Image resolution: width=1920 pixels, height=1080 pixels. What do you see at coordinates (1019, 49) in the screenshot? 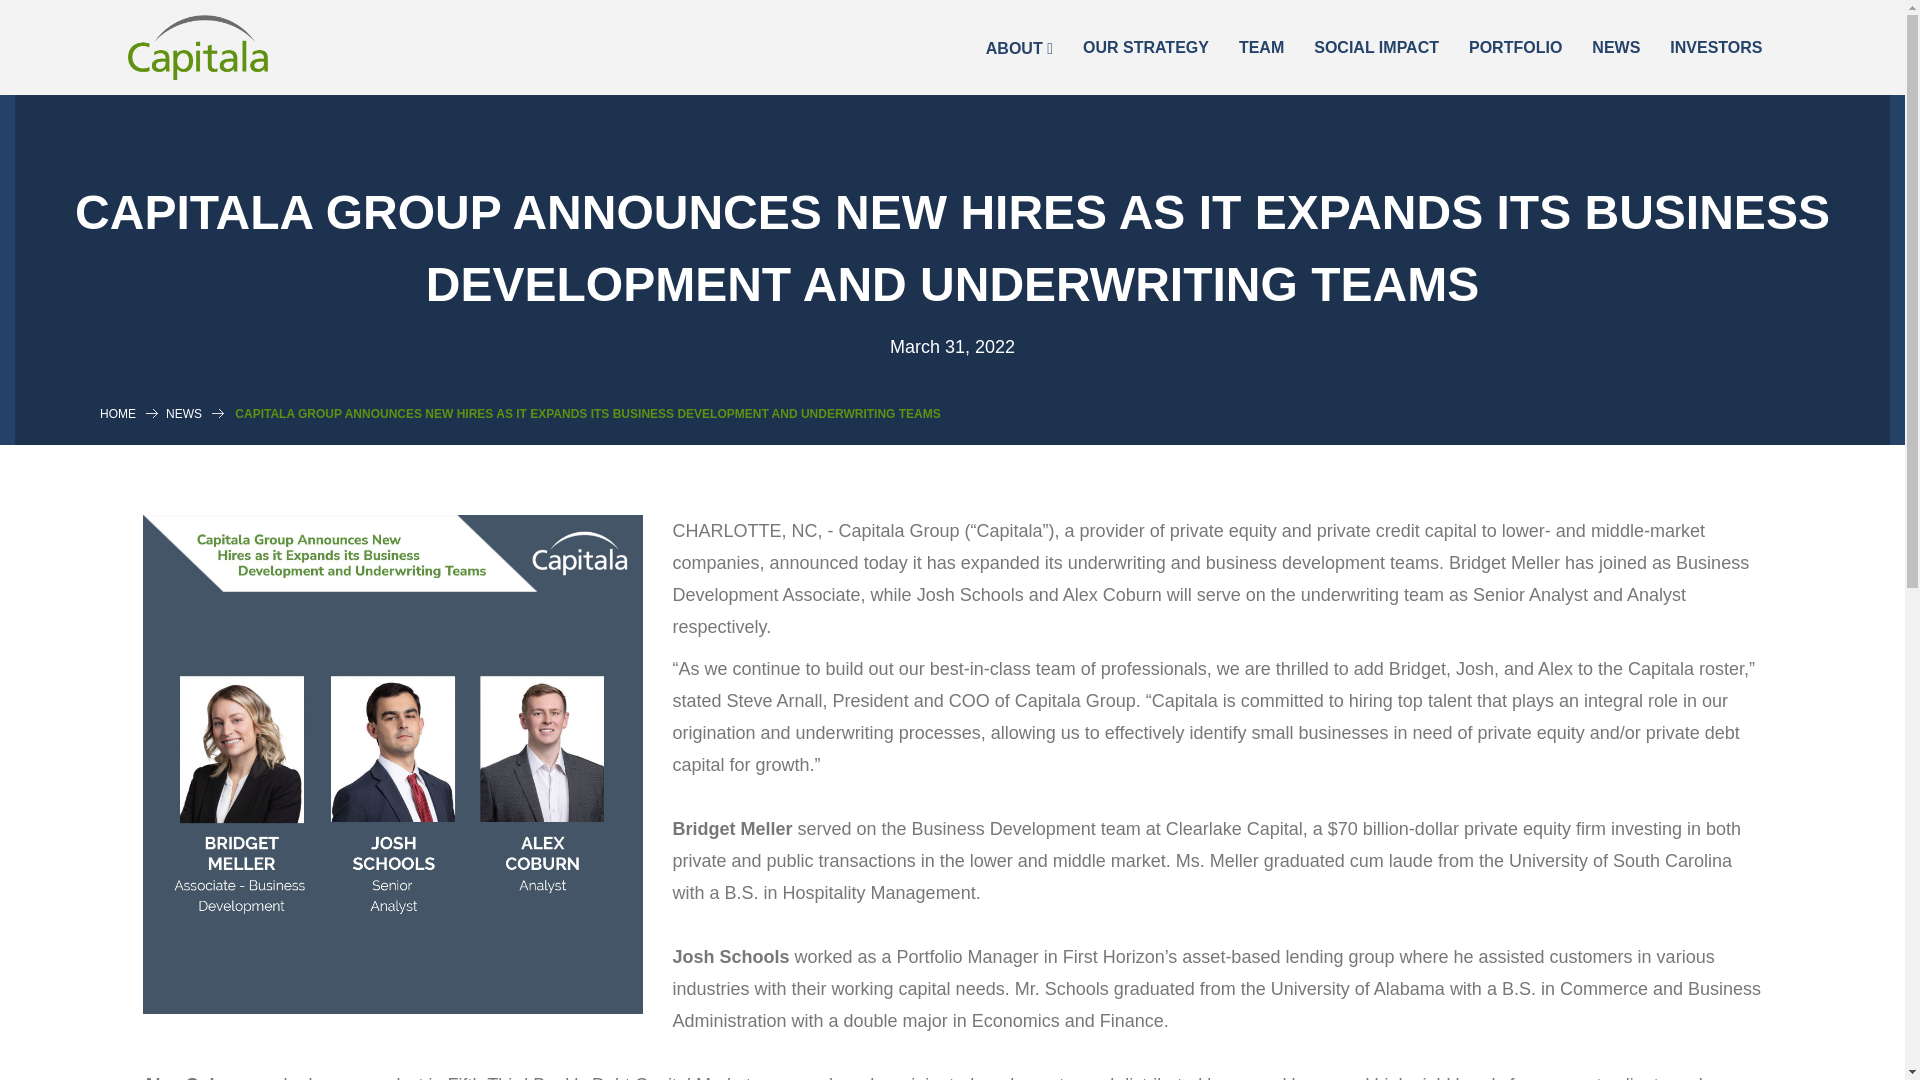
I see `ABOUT` at bounding box center [1019, 49].